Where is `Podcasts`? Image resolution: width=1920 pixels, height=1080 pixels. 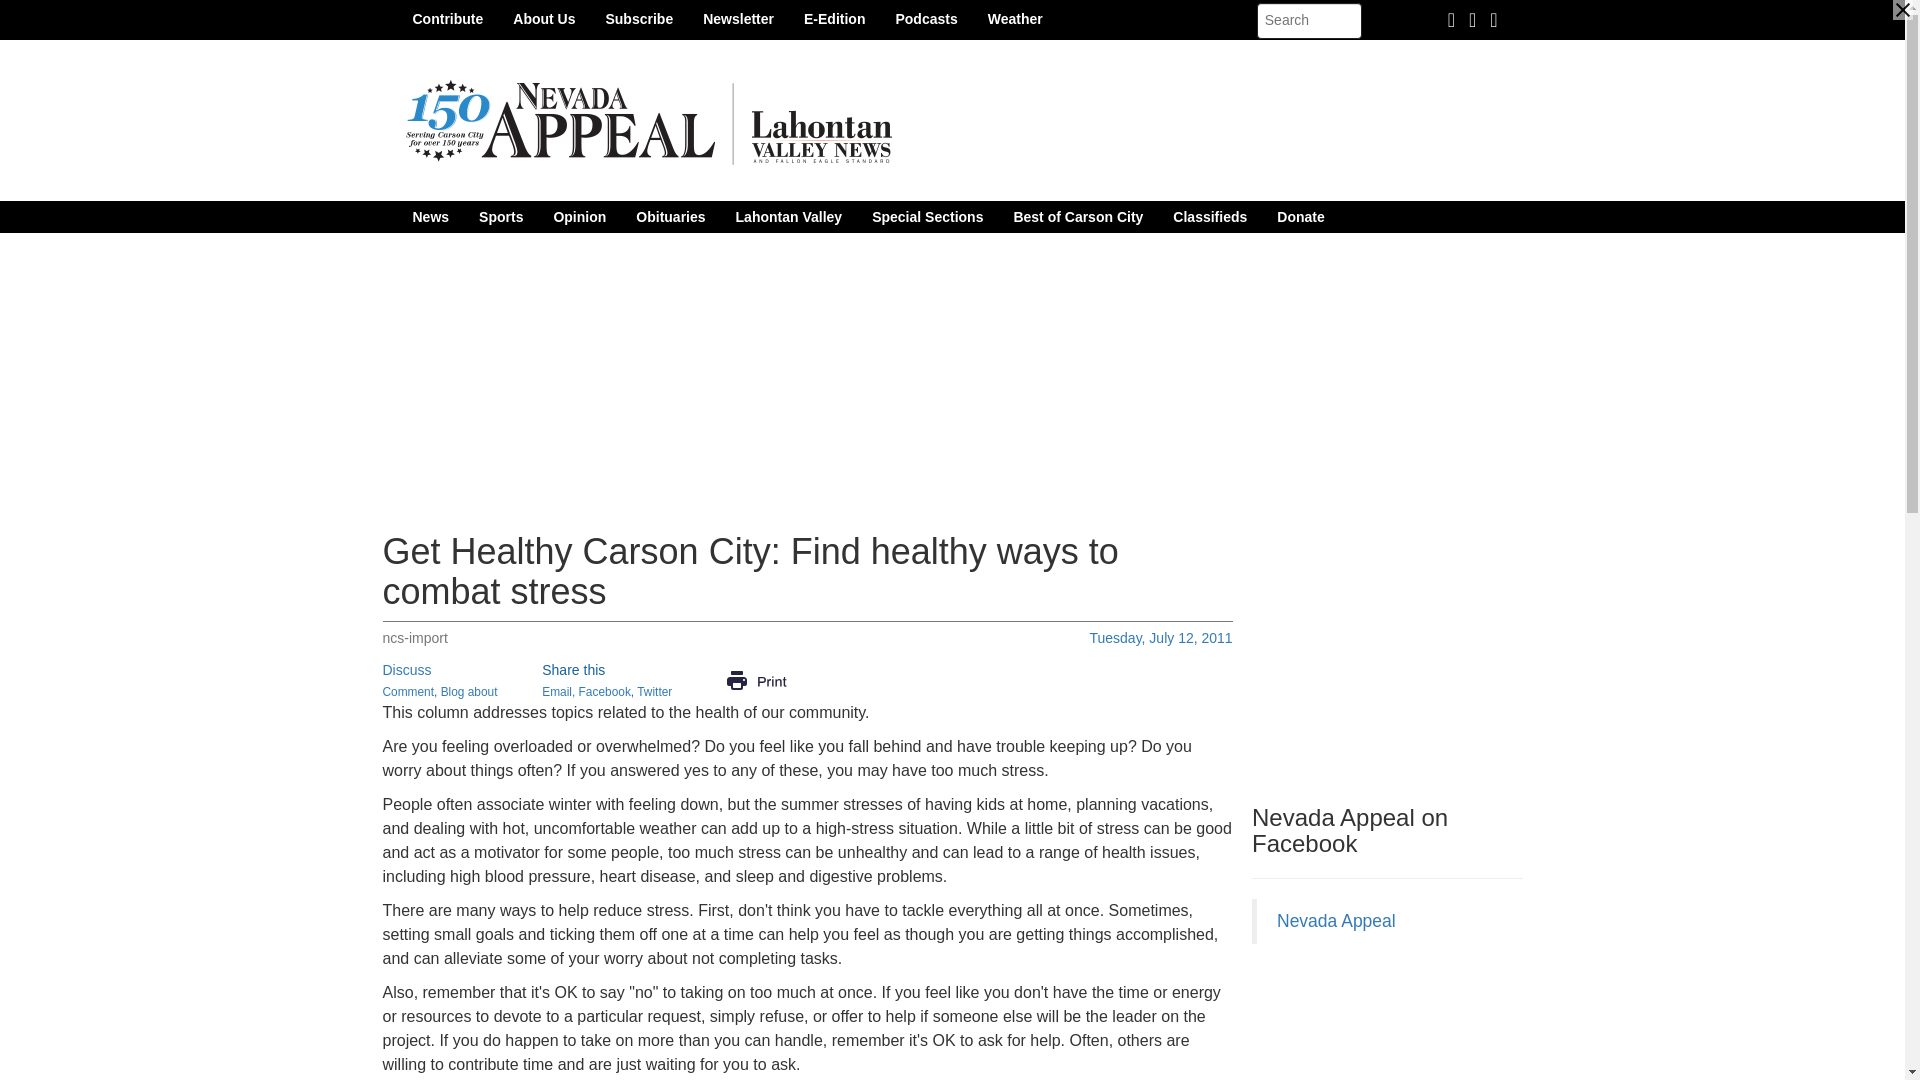
Podcasts is located at coordinates (925, 18).